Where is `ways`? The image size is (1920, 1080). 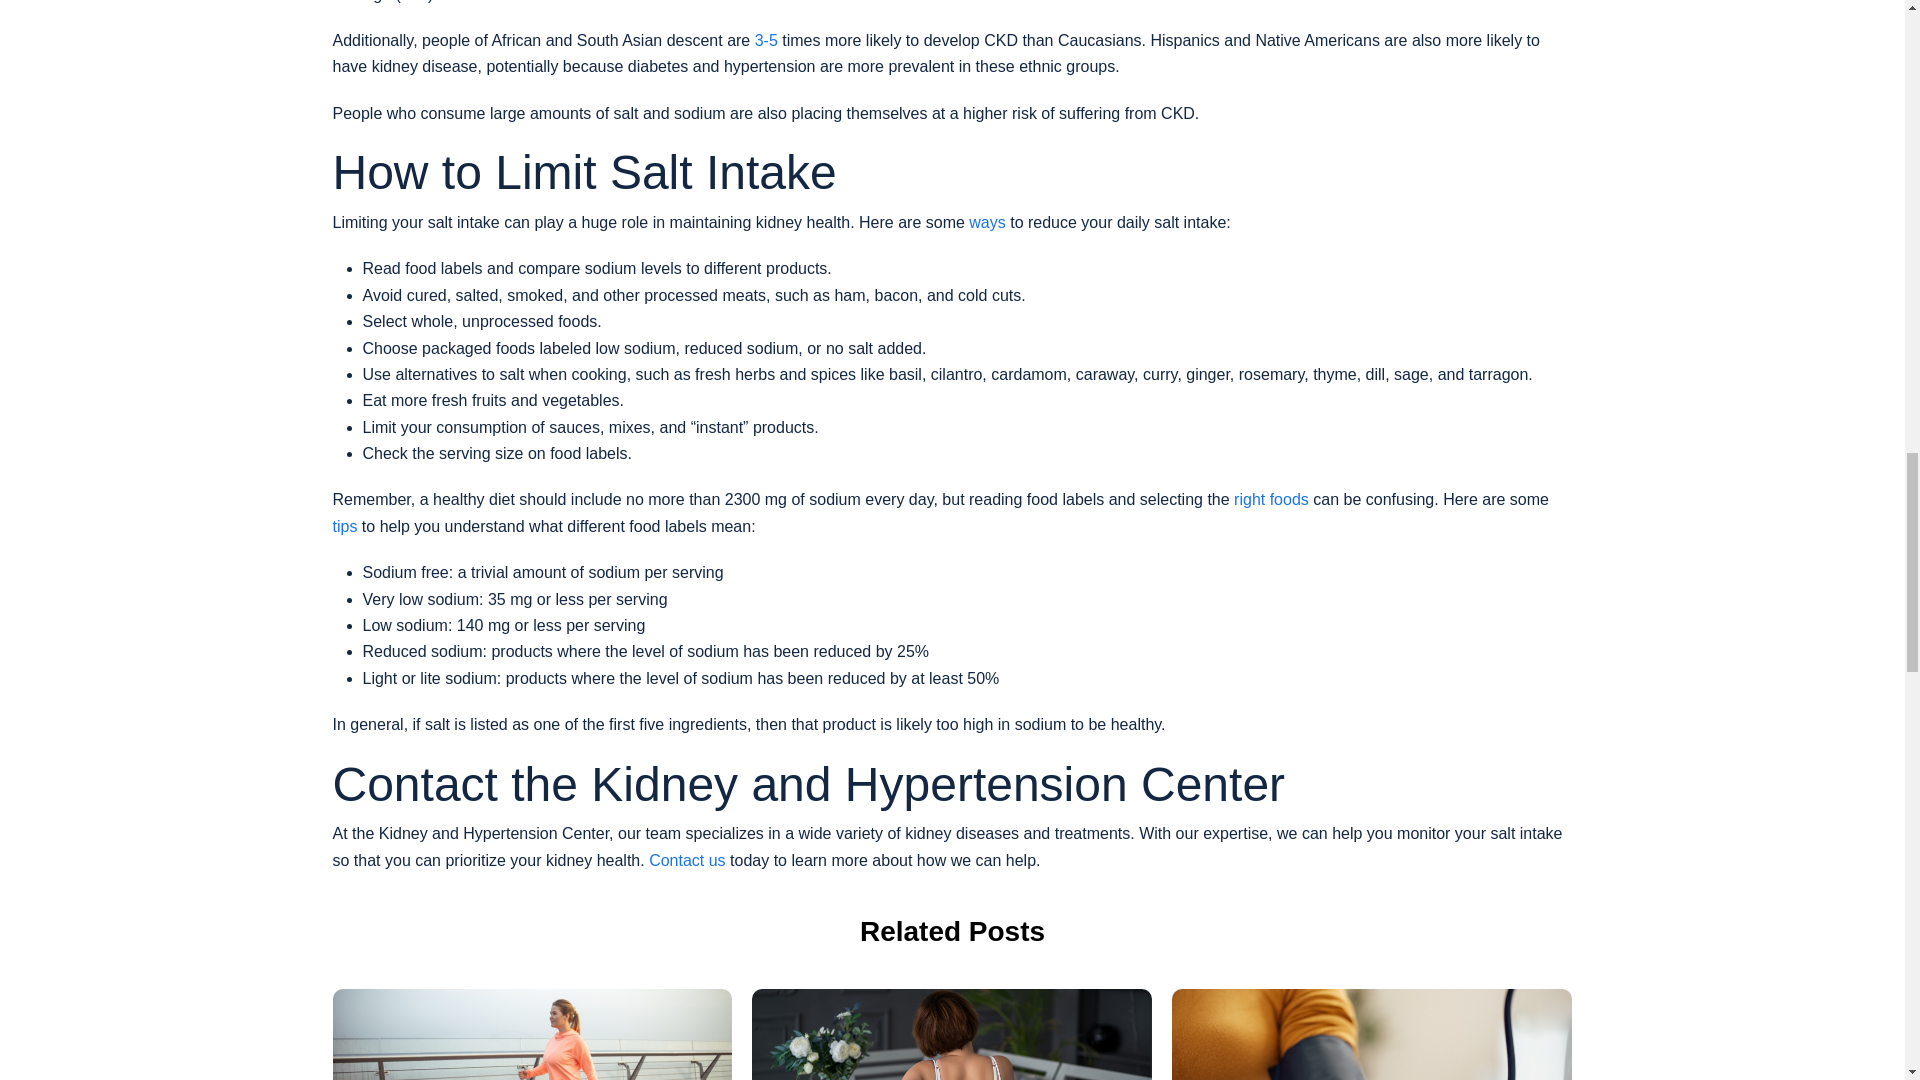
ways is located at coordinates (986, 222).